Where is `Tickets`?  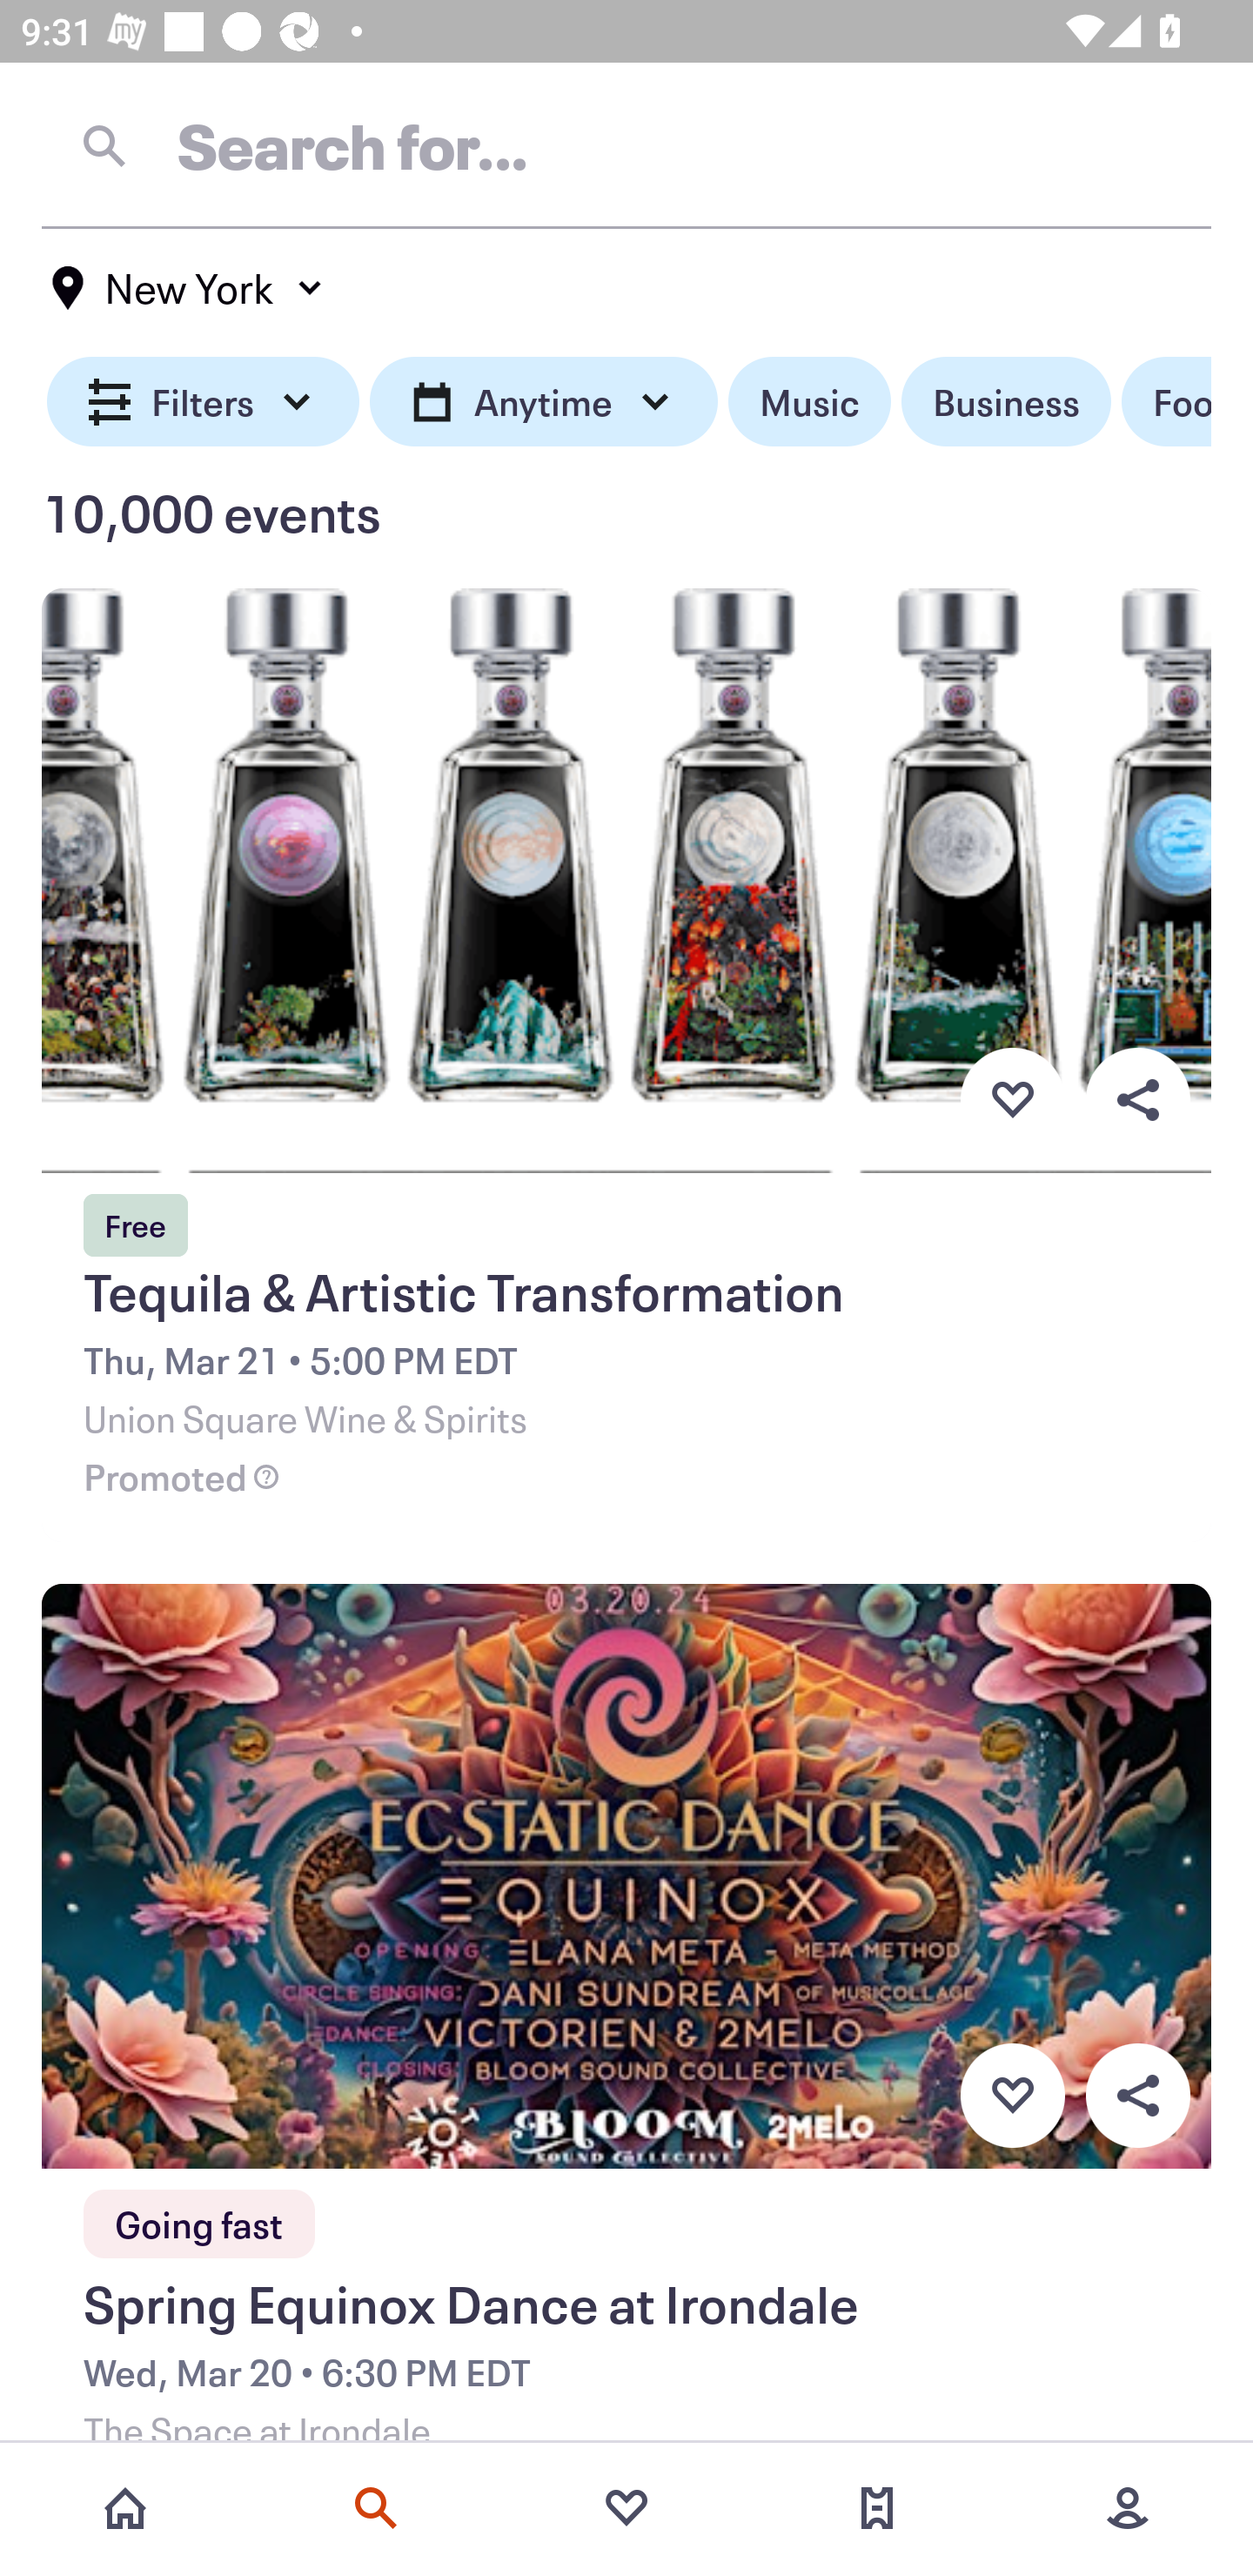
Tickets is located at coordinates (877, 2508).